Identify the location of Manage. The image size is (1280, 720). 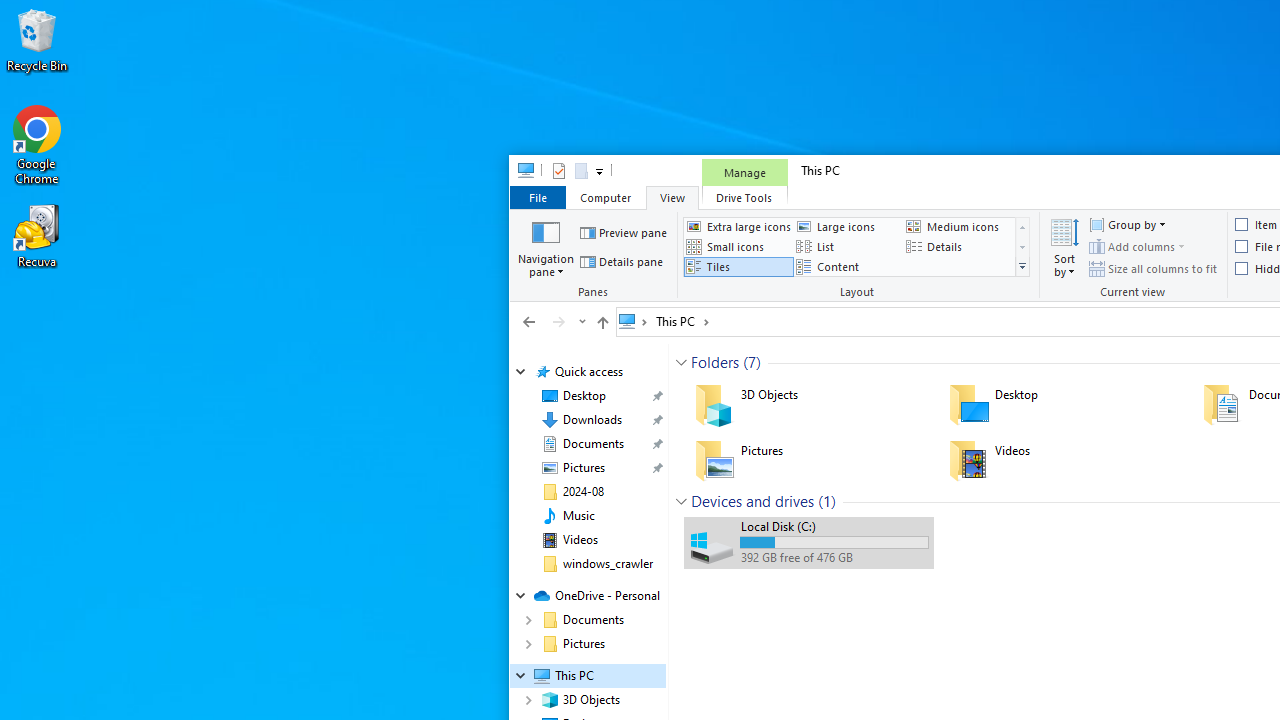
(744, 172).